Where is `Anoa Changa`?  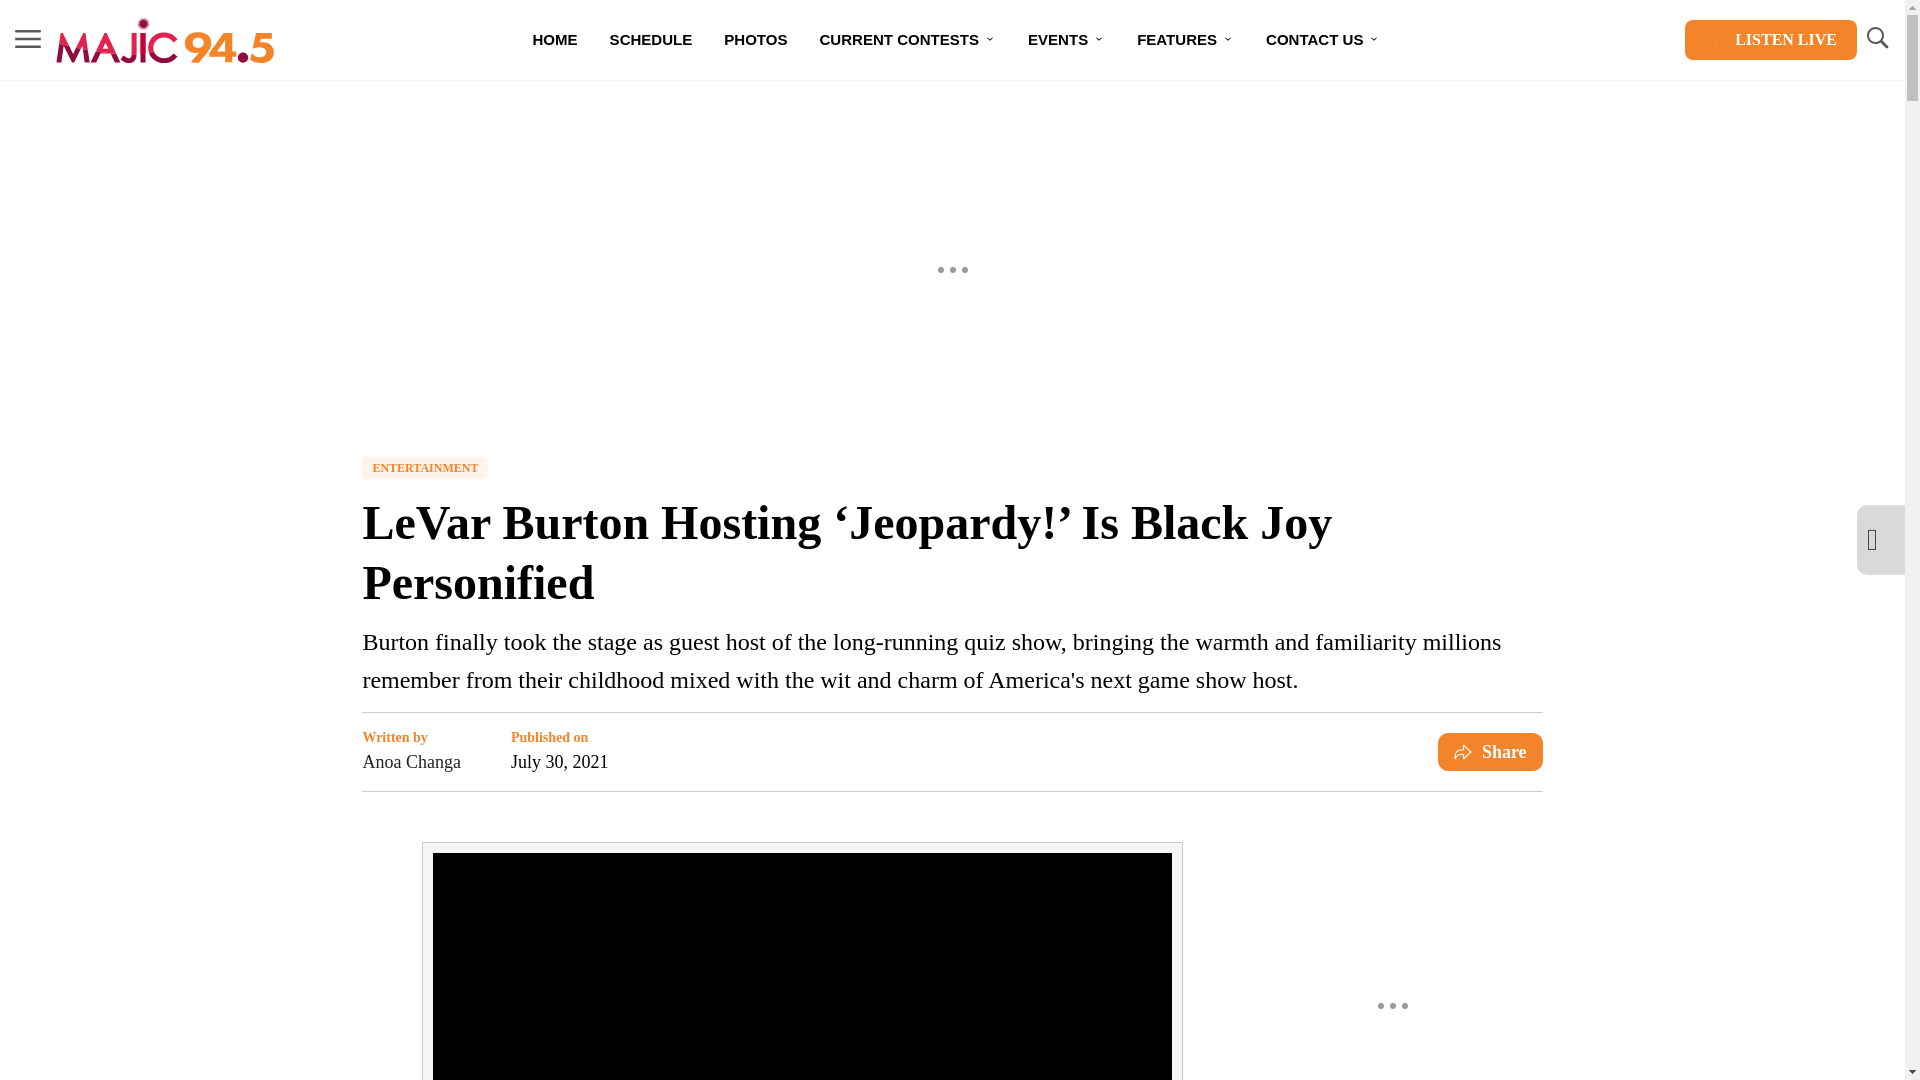
Anoa Changa is located at coordinates (411, 762).